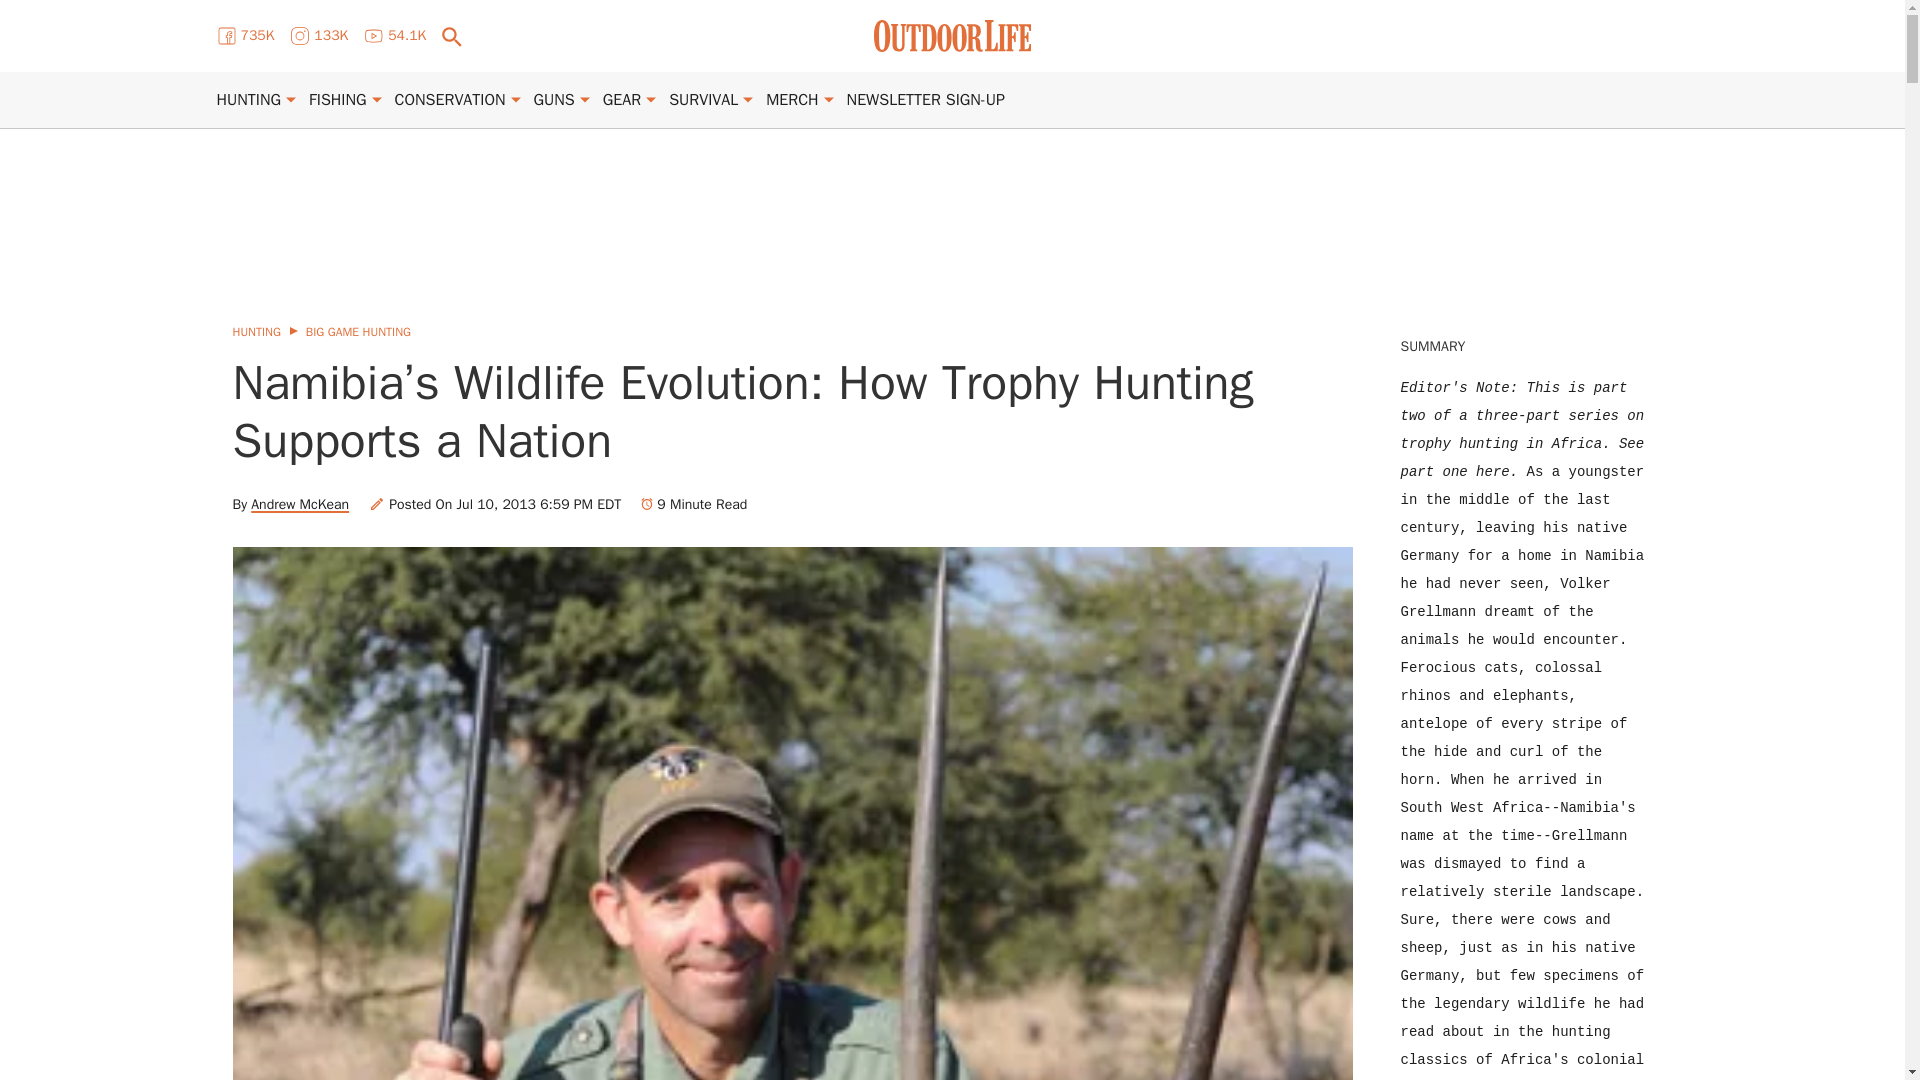  Describe the element at coordinates (248, 100) in the screenshot. I see `Hunting` at that location.